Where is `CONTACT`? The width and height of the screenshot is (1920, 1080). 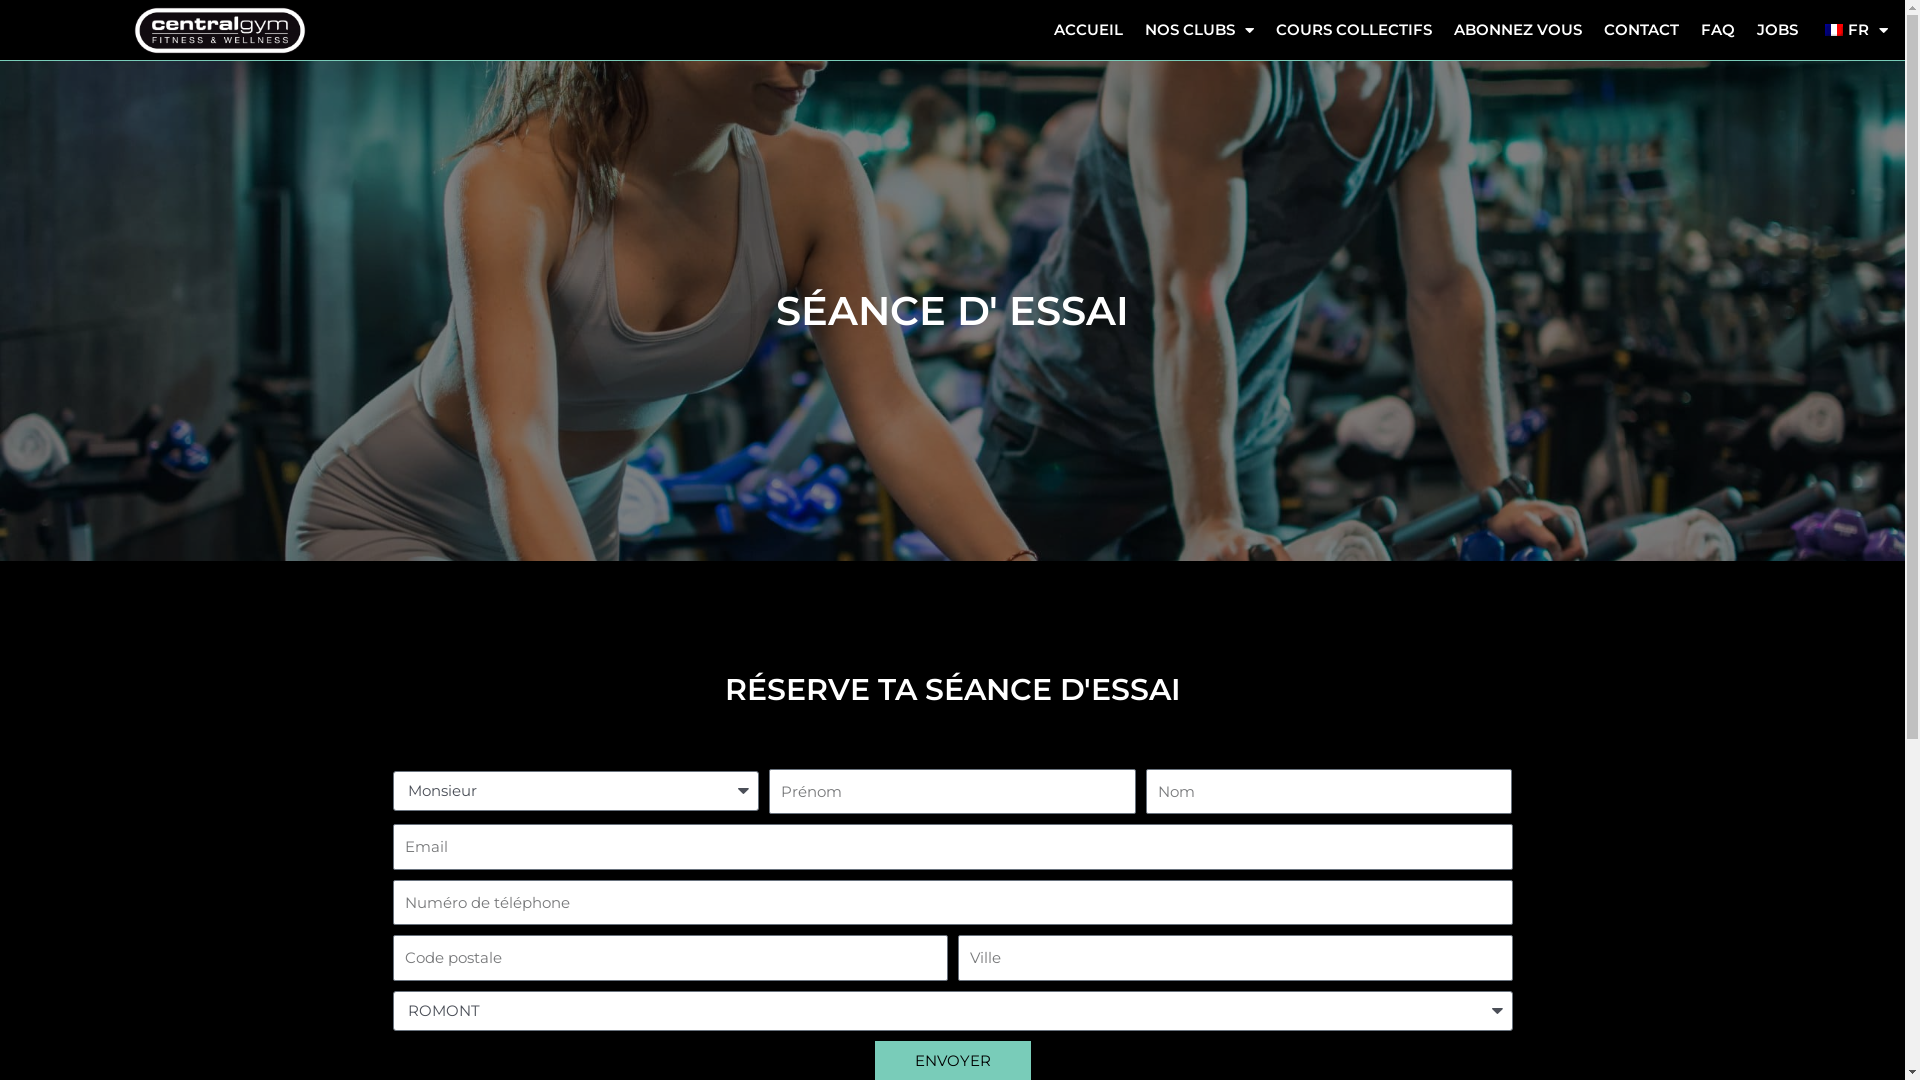 CONTACT is located at coordinates (1642, 30).